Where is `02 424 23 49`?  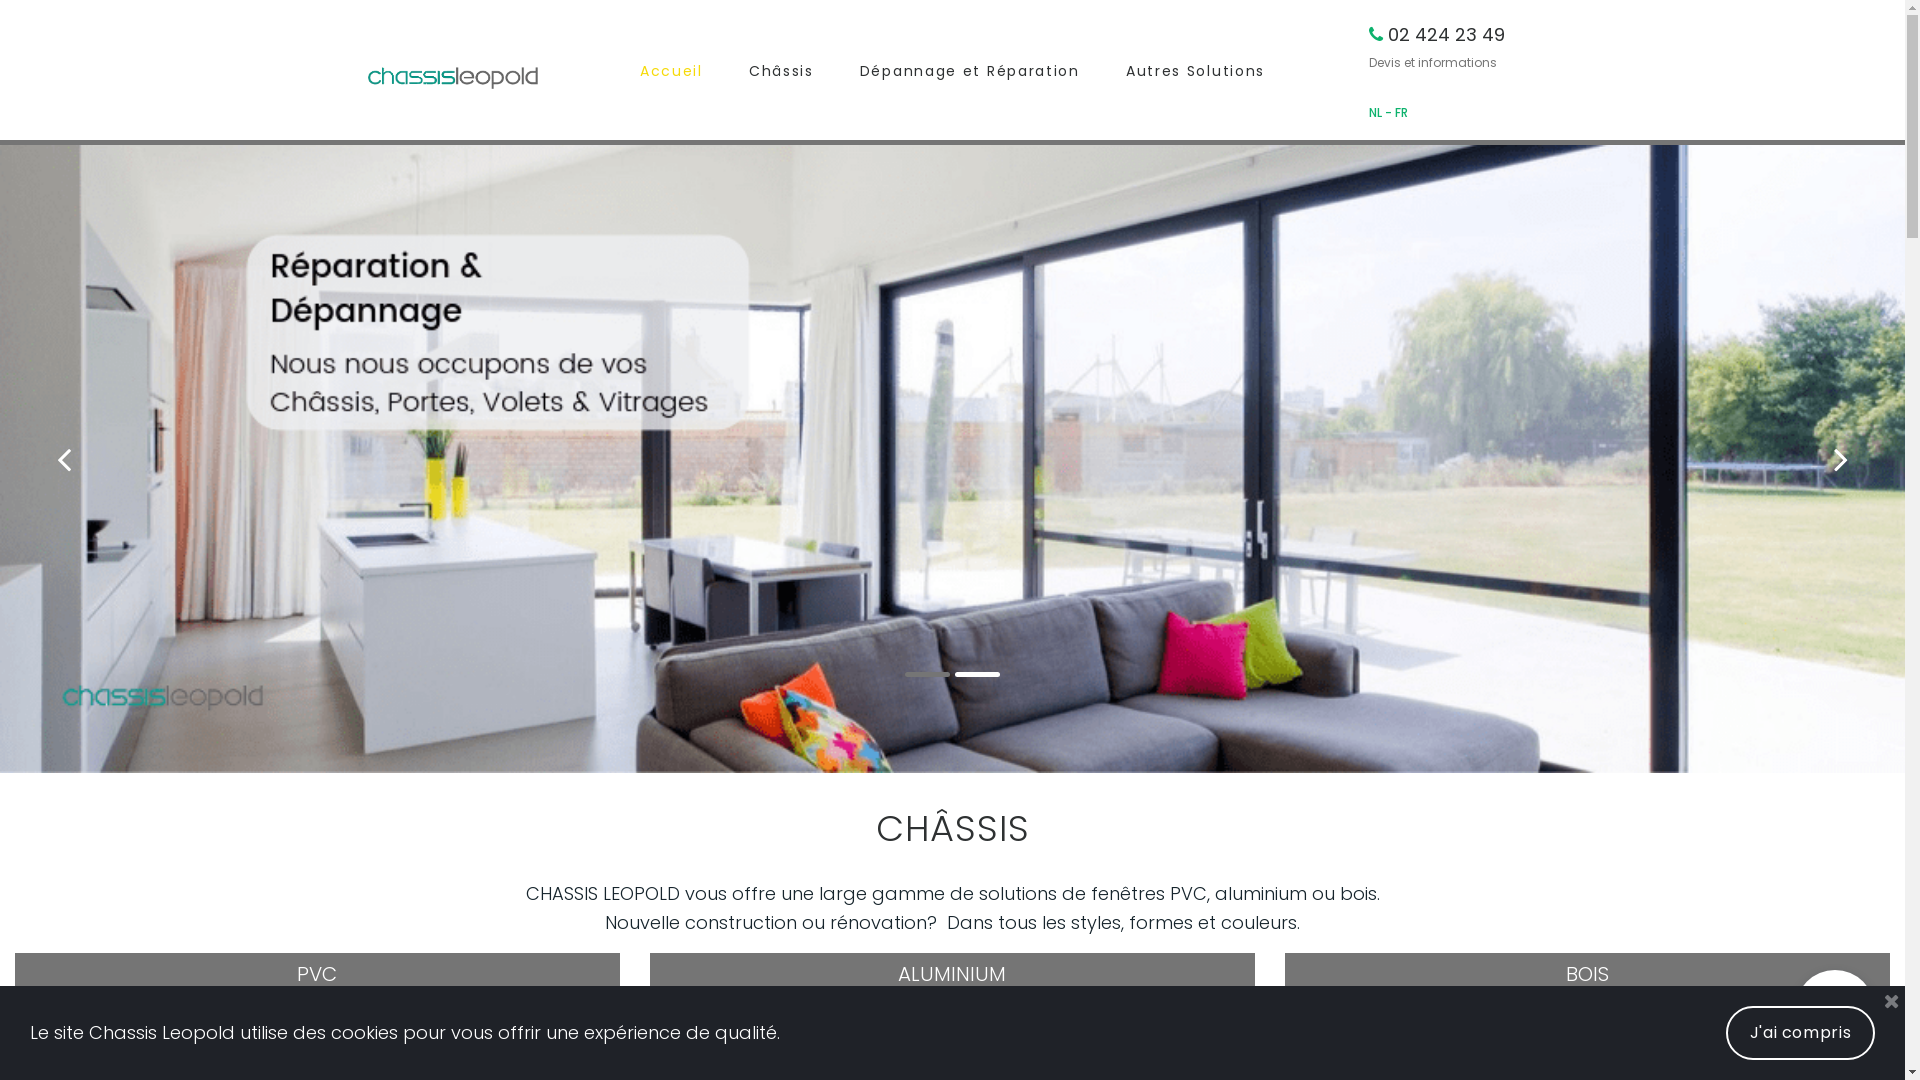 02 424 23 49 is located at coordinates (1446, 34).